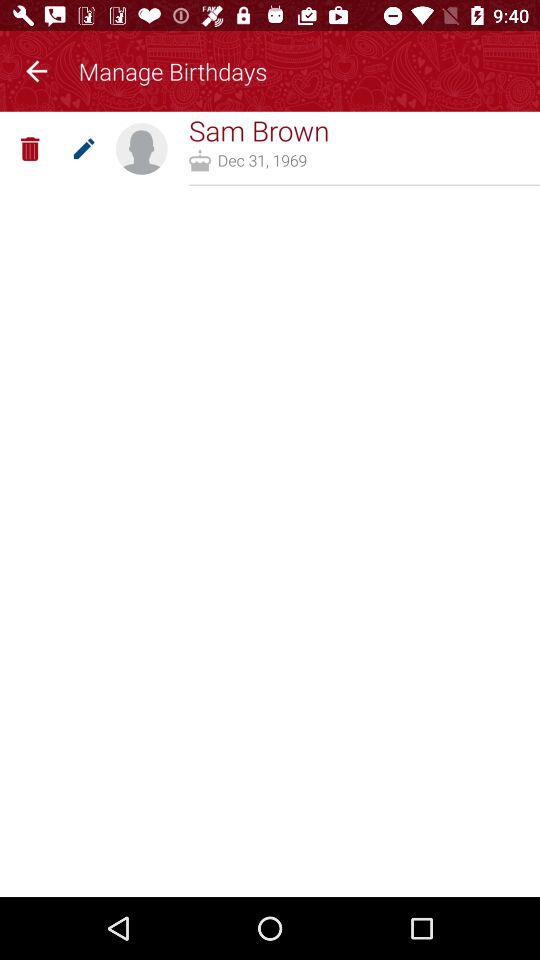  Describe the element at coordinates (262, 160) in the screenshot. I see `flip until dec 31, 1969 icon` at that location.